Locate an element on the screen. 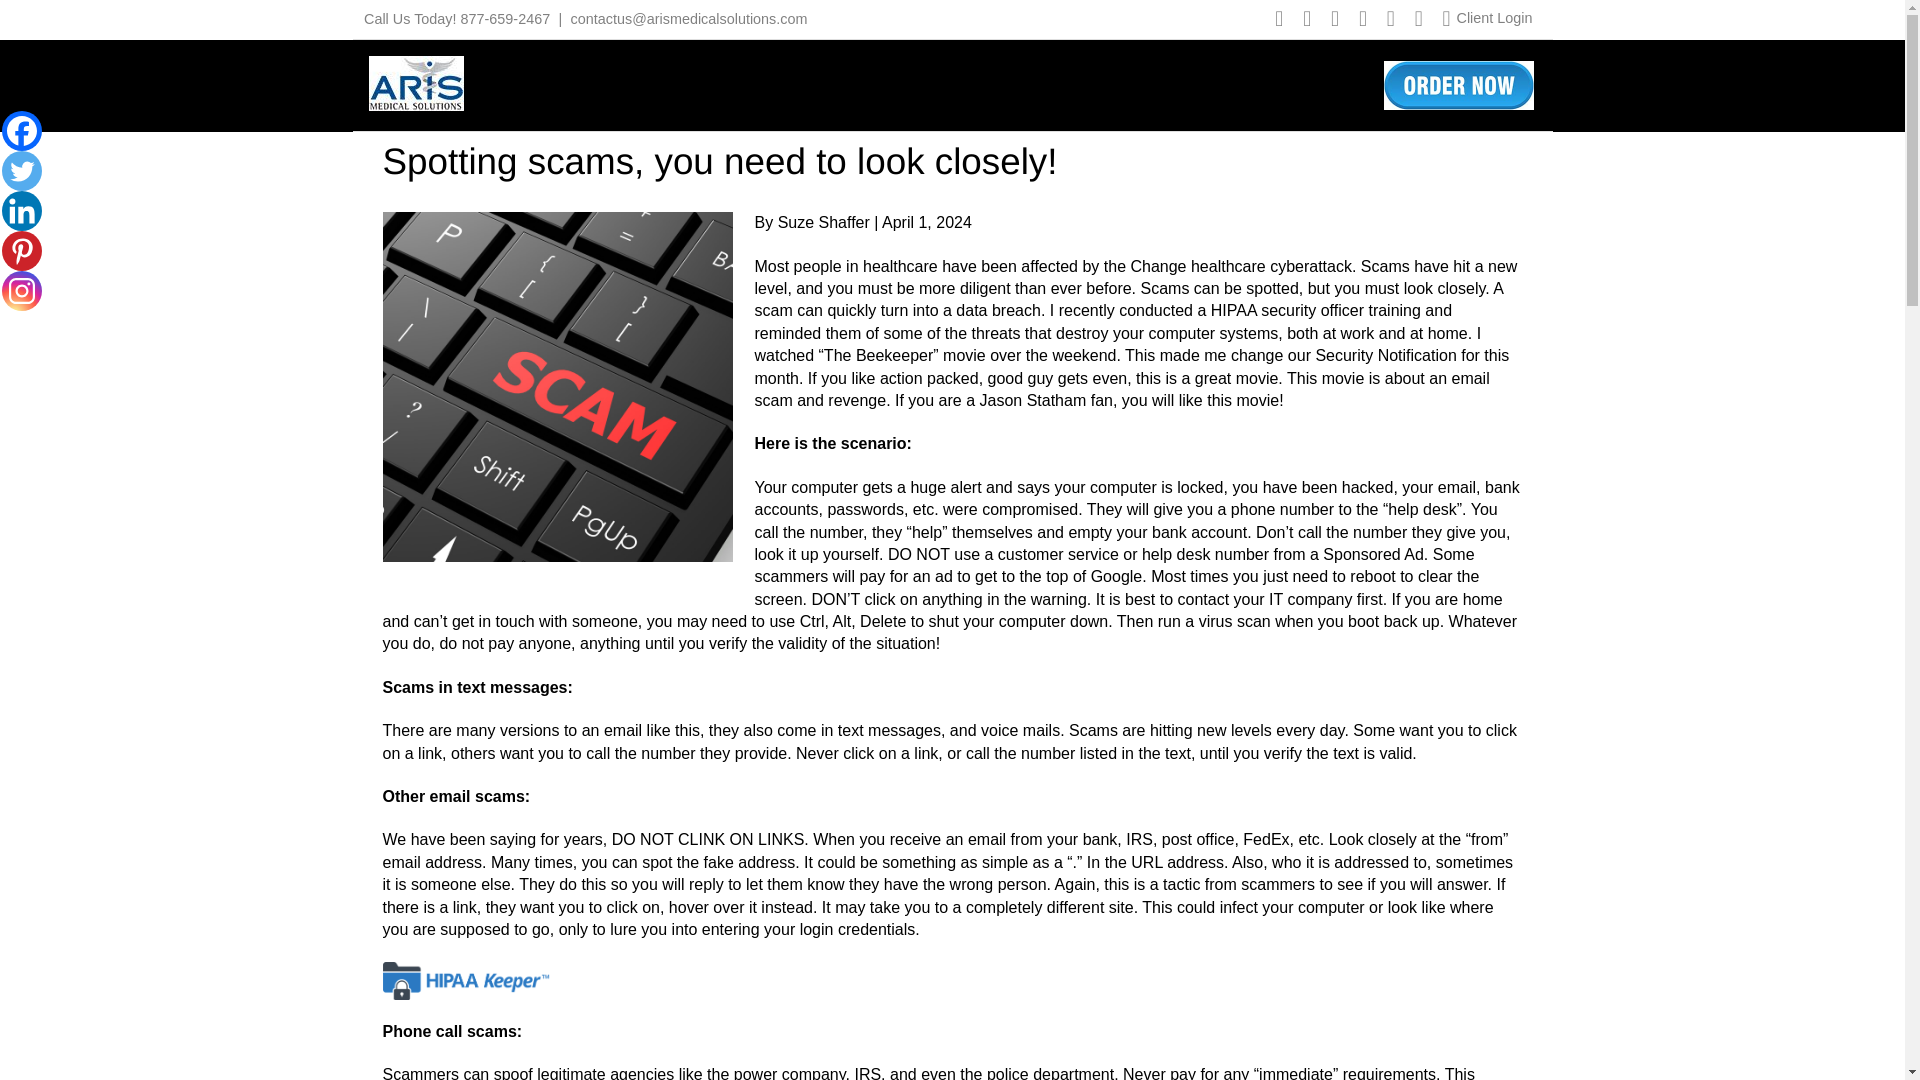 The width and height of the screenshot is (1920, 1080). Pinterest is located at coordinates (22, 251).